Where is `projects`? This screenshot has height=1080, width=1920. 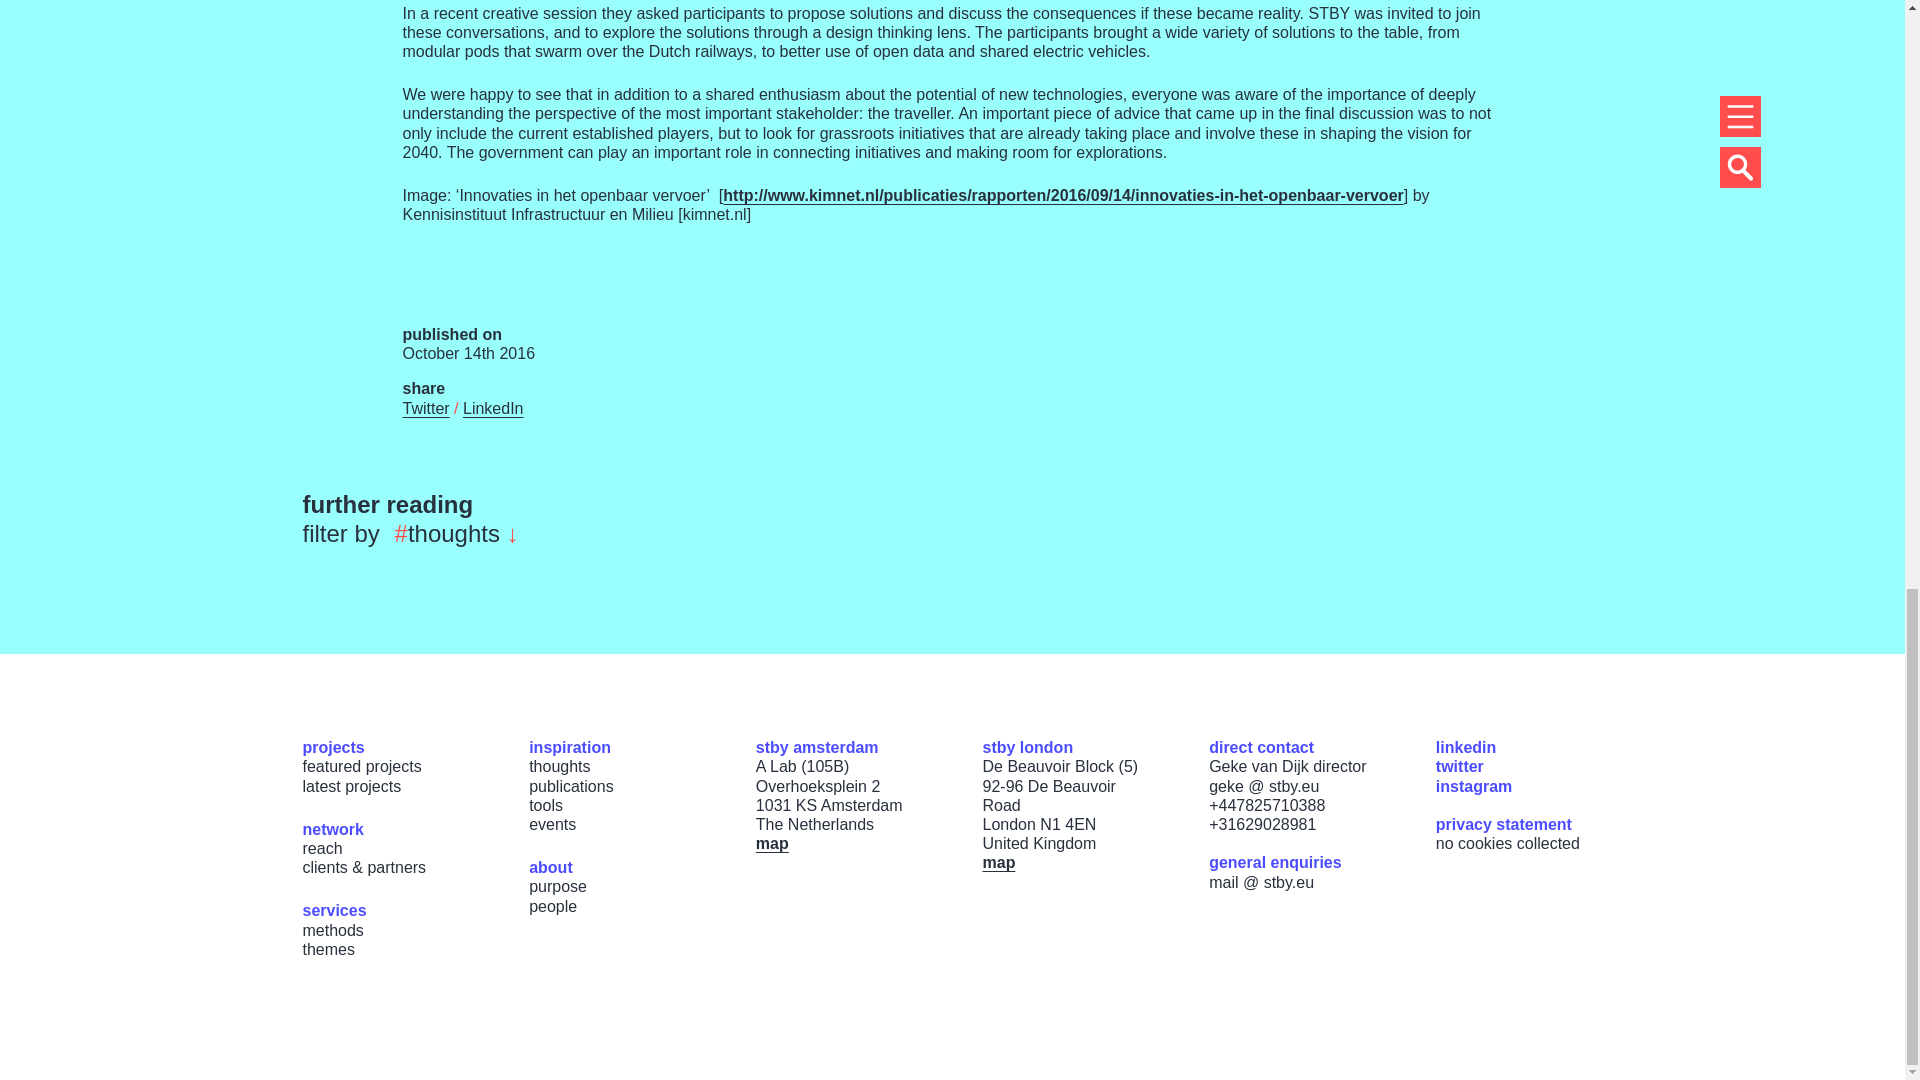 projects is located at coordinates (332, 747).